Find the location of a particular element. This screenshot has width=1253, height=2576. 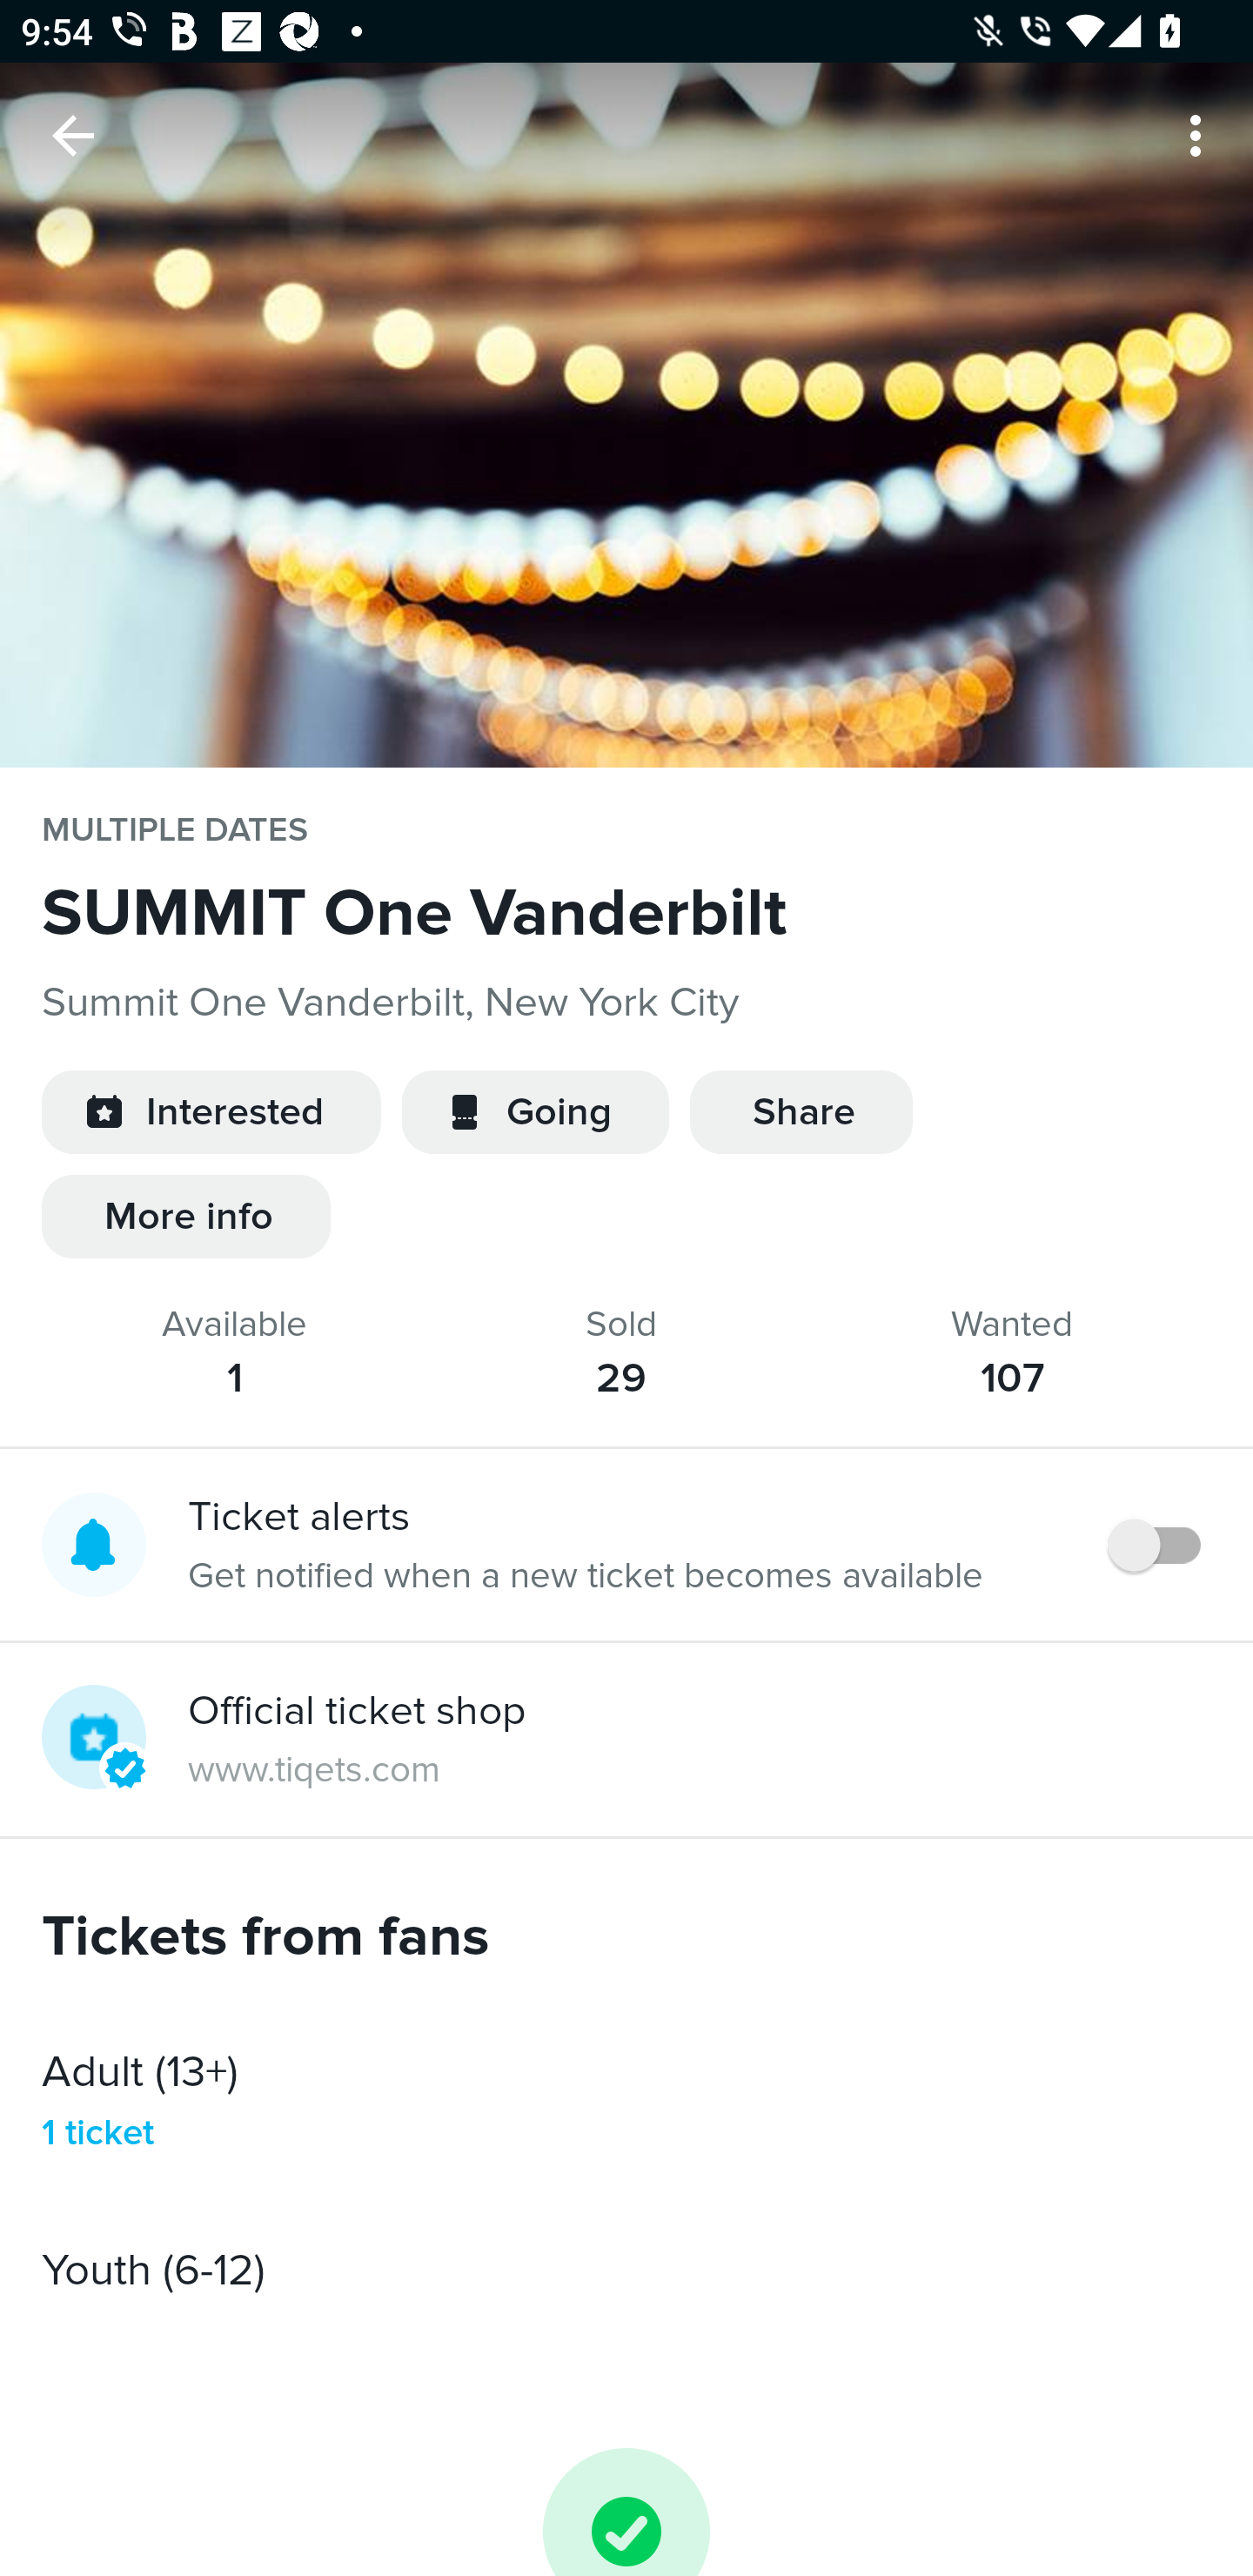

Official ticket shop www.tiqets.com is located at coordinates (626, 1740).